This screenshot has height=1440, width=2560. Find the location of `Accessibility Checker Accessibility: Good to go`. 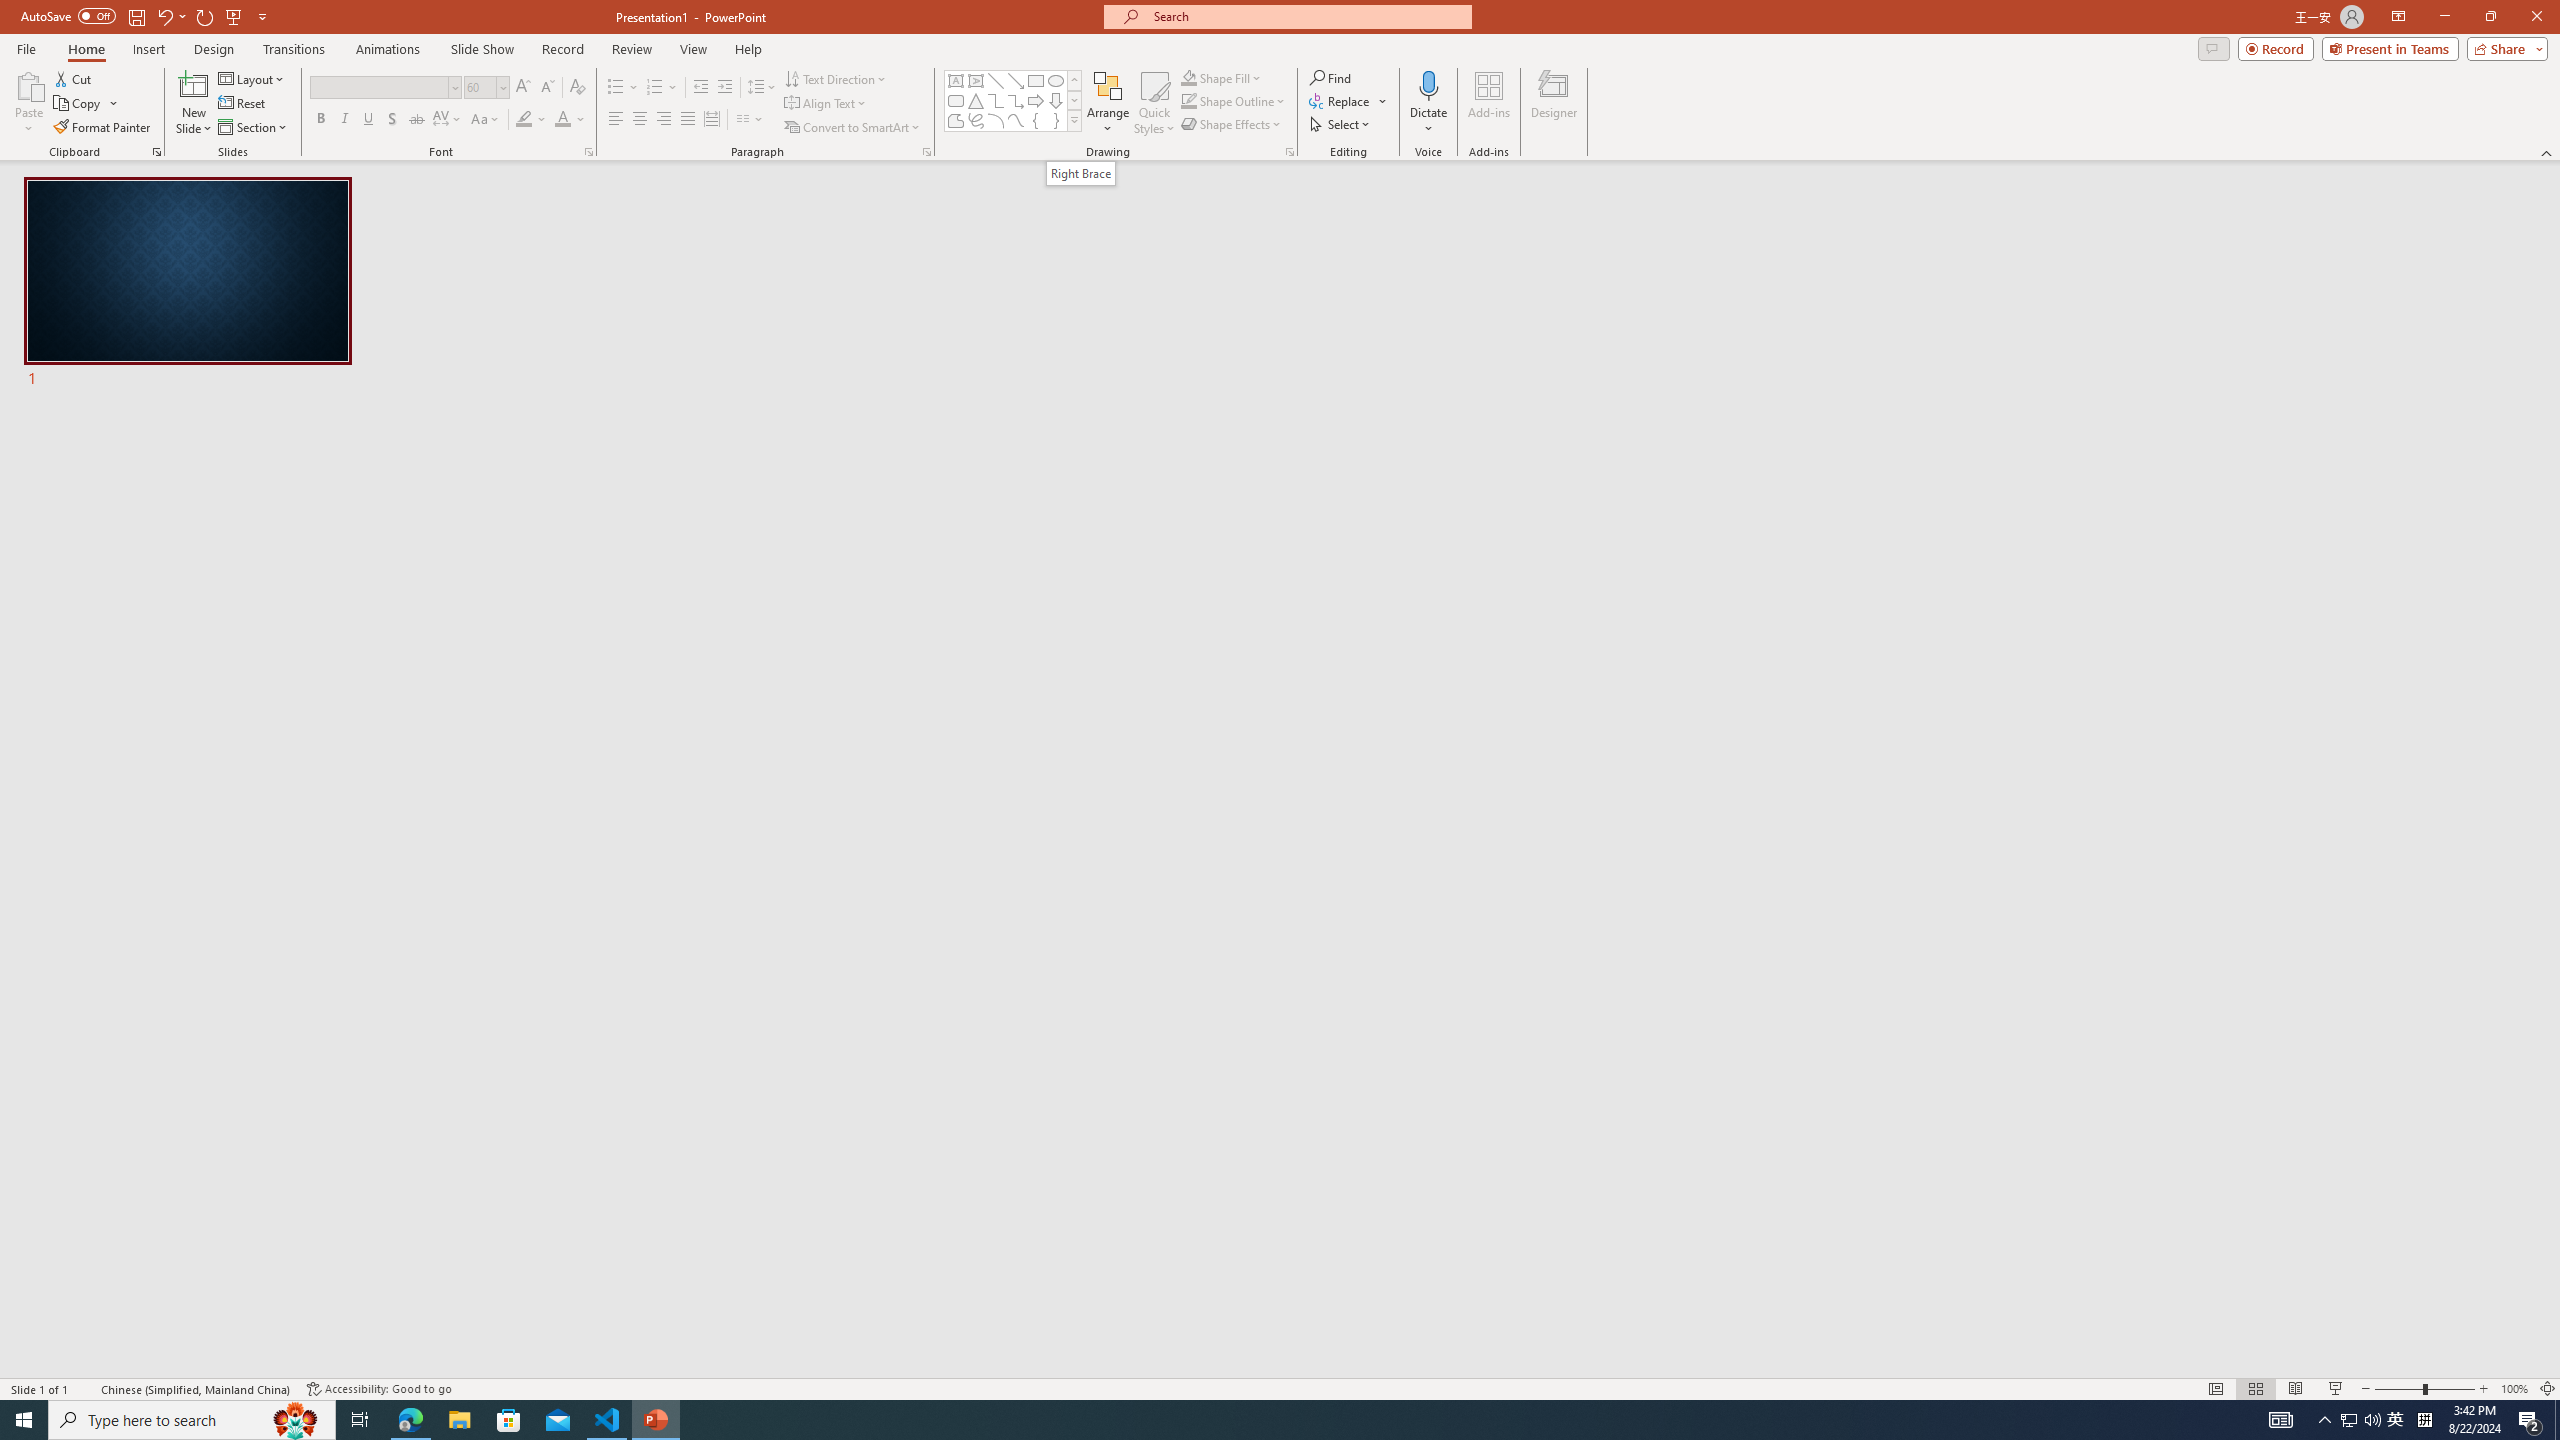

Accessibility Checker Accessibility: Good to go is located at coordinates (380, 1389).